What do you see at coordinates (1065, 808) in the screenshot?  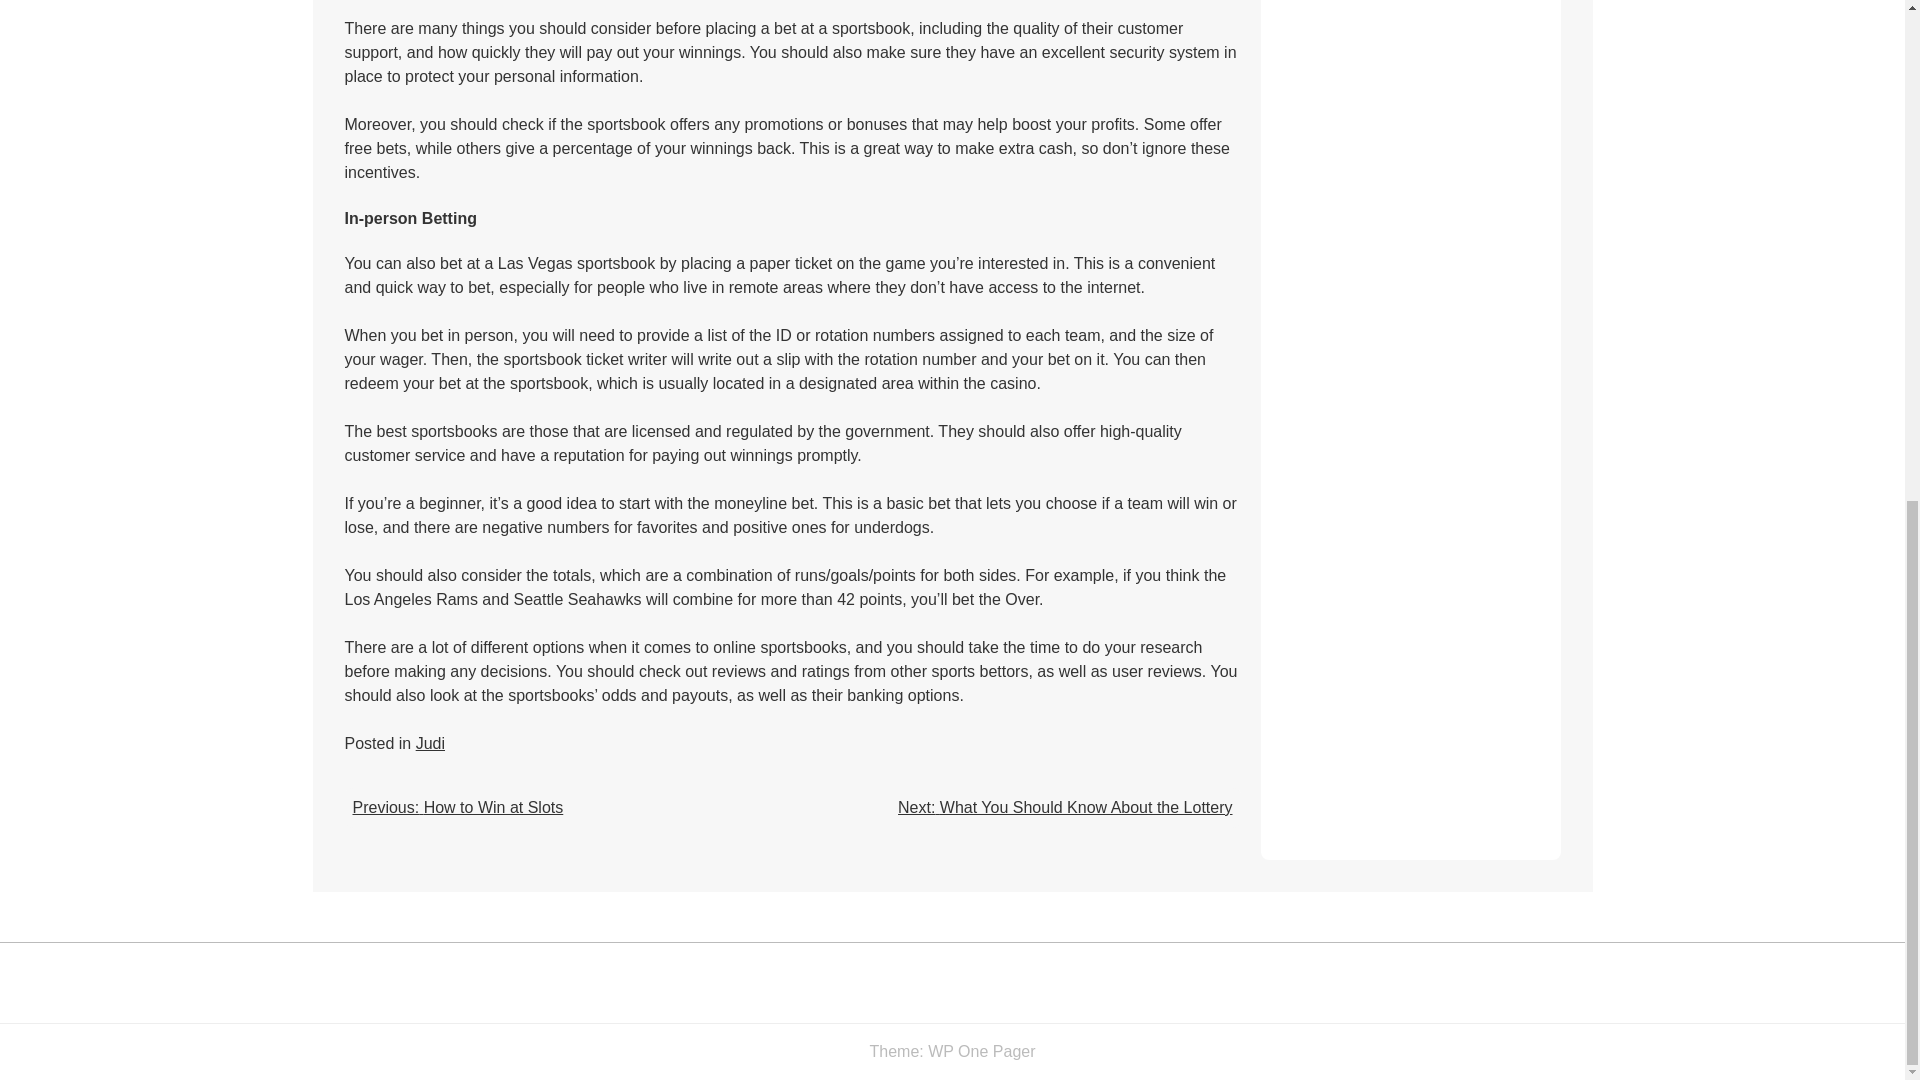 I see `Next: What You Should Know About the Lottery` at bounding box center [1065, 808].